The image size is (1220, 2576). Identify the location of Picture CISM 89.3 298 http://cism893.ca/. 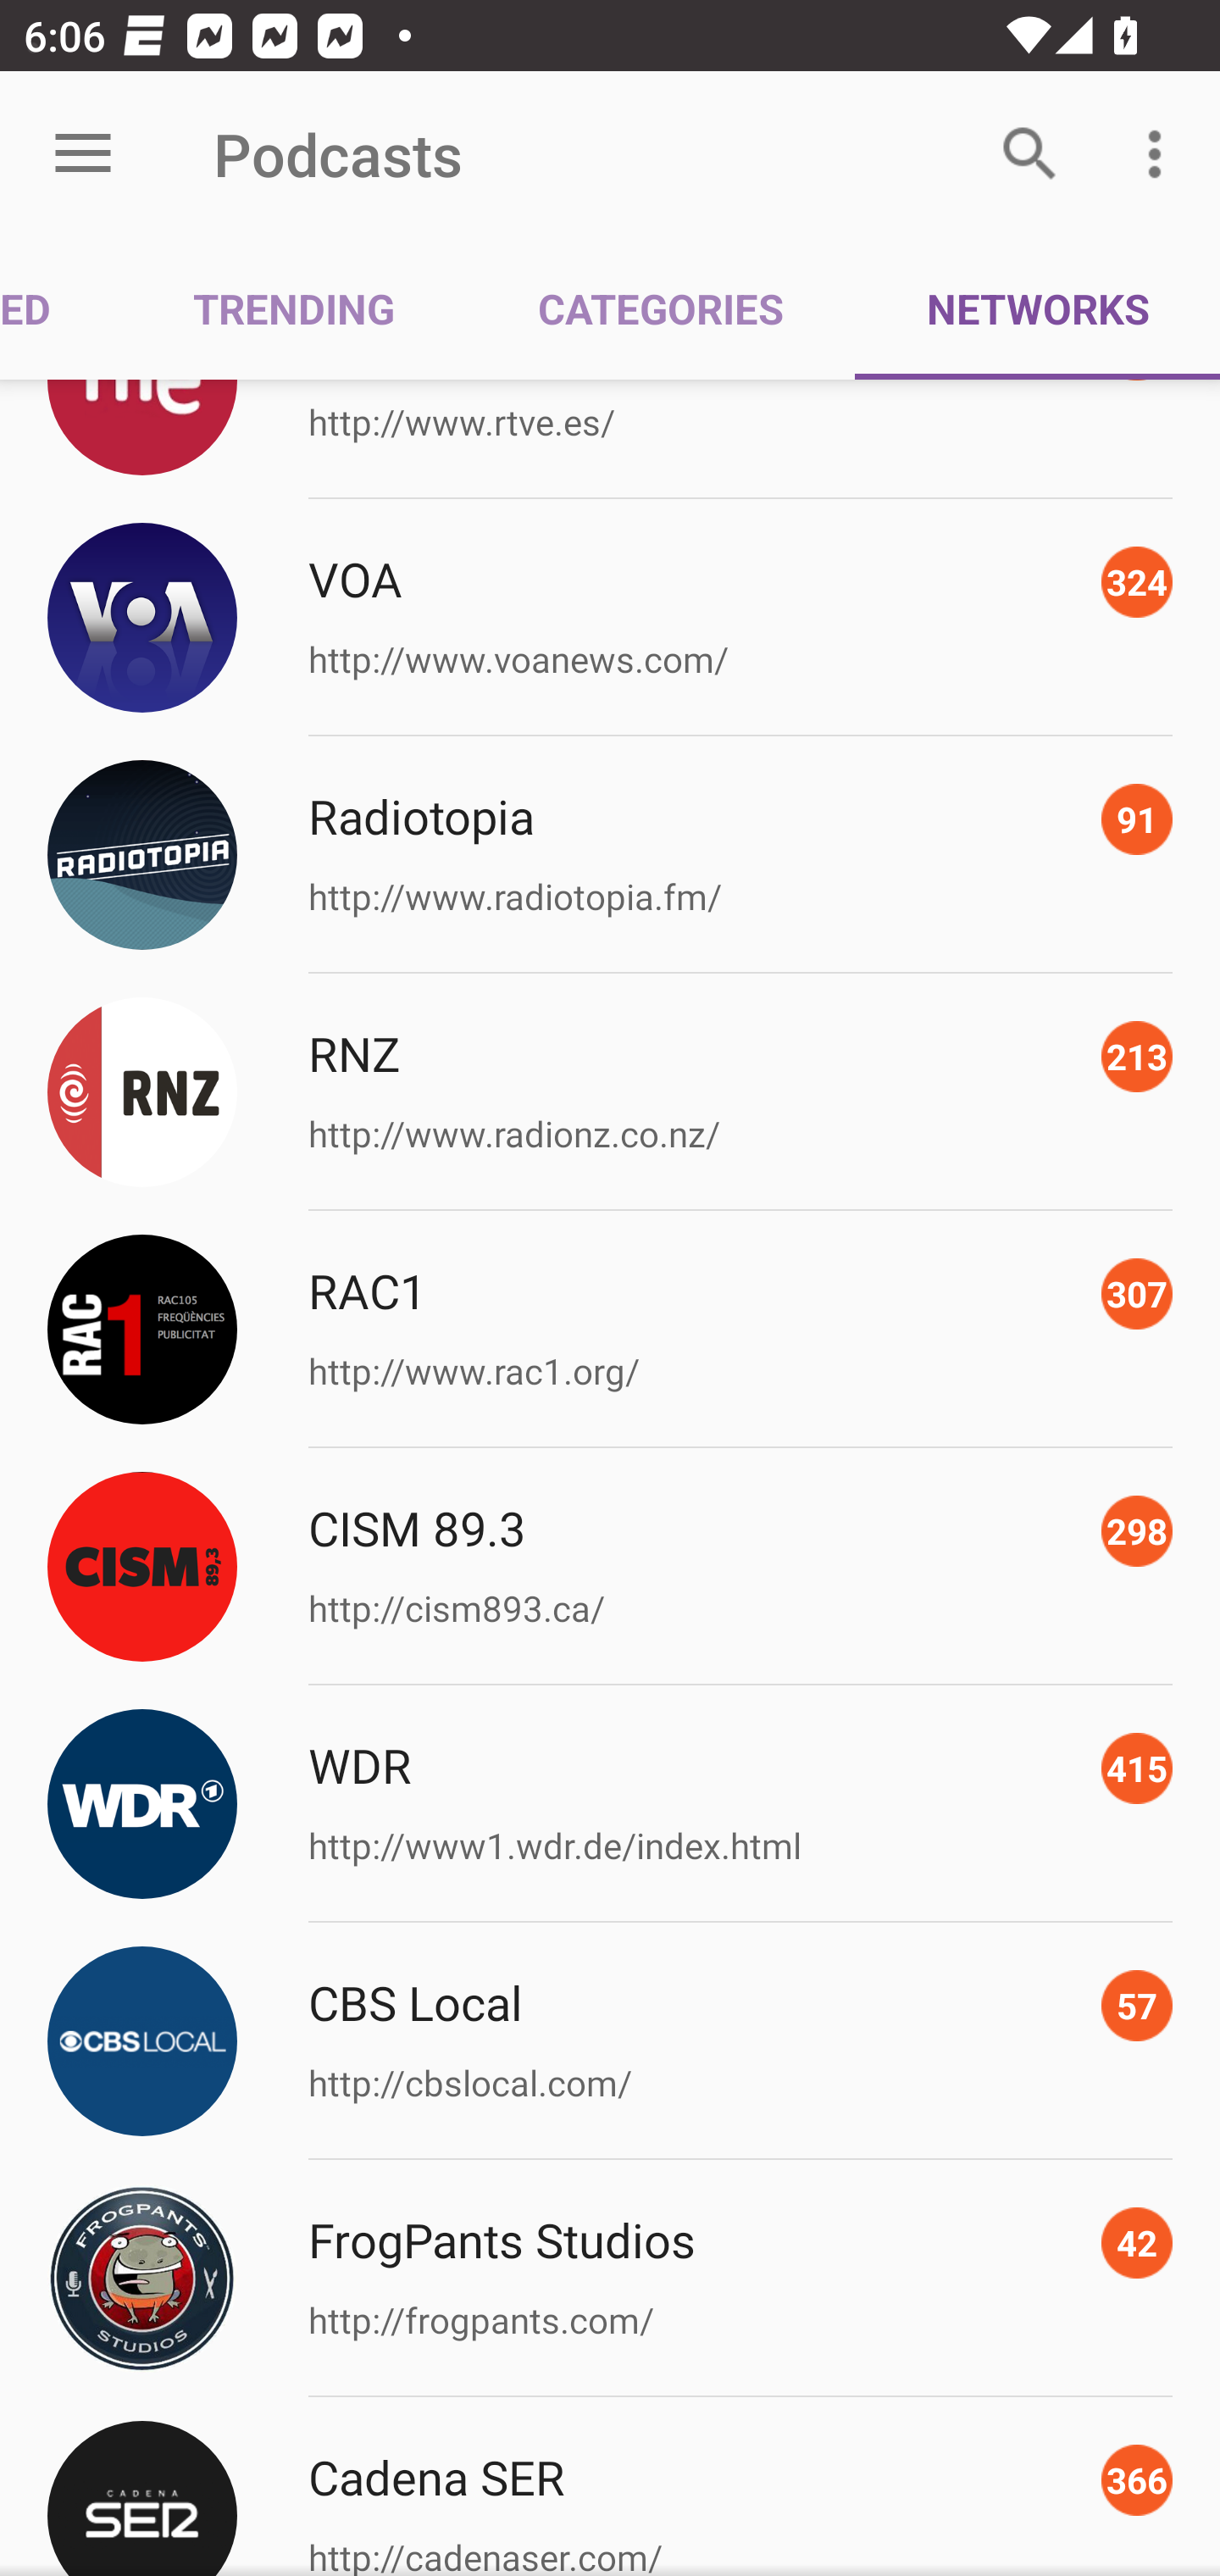
(610, 1566).